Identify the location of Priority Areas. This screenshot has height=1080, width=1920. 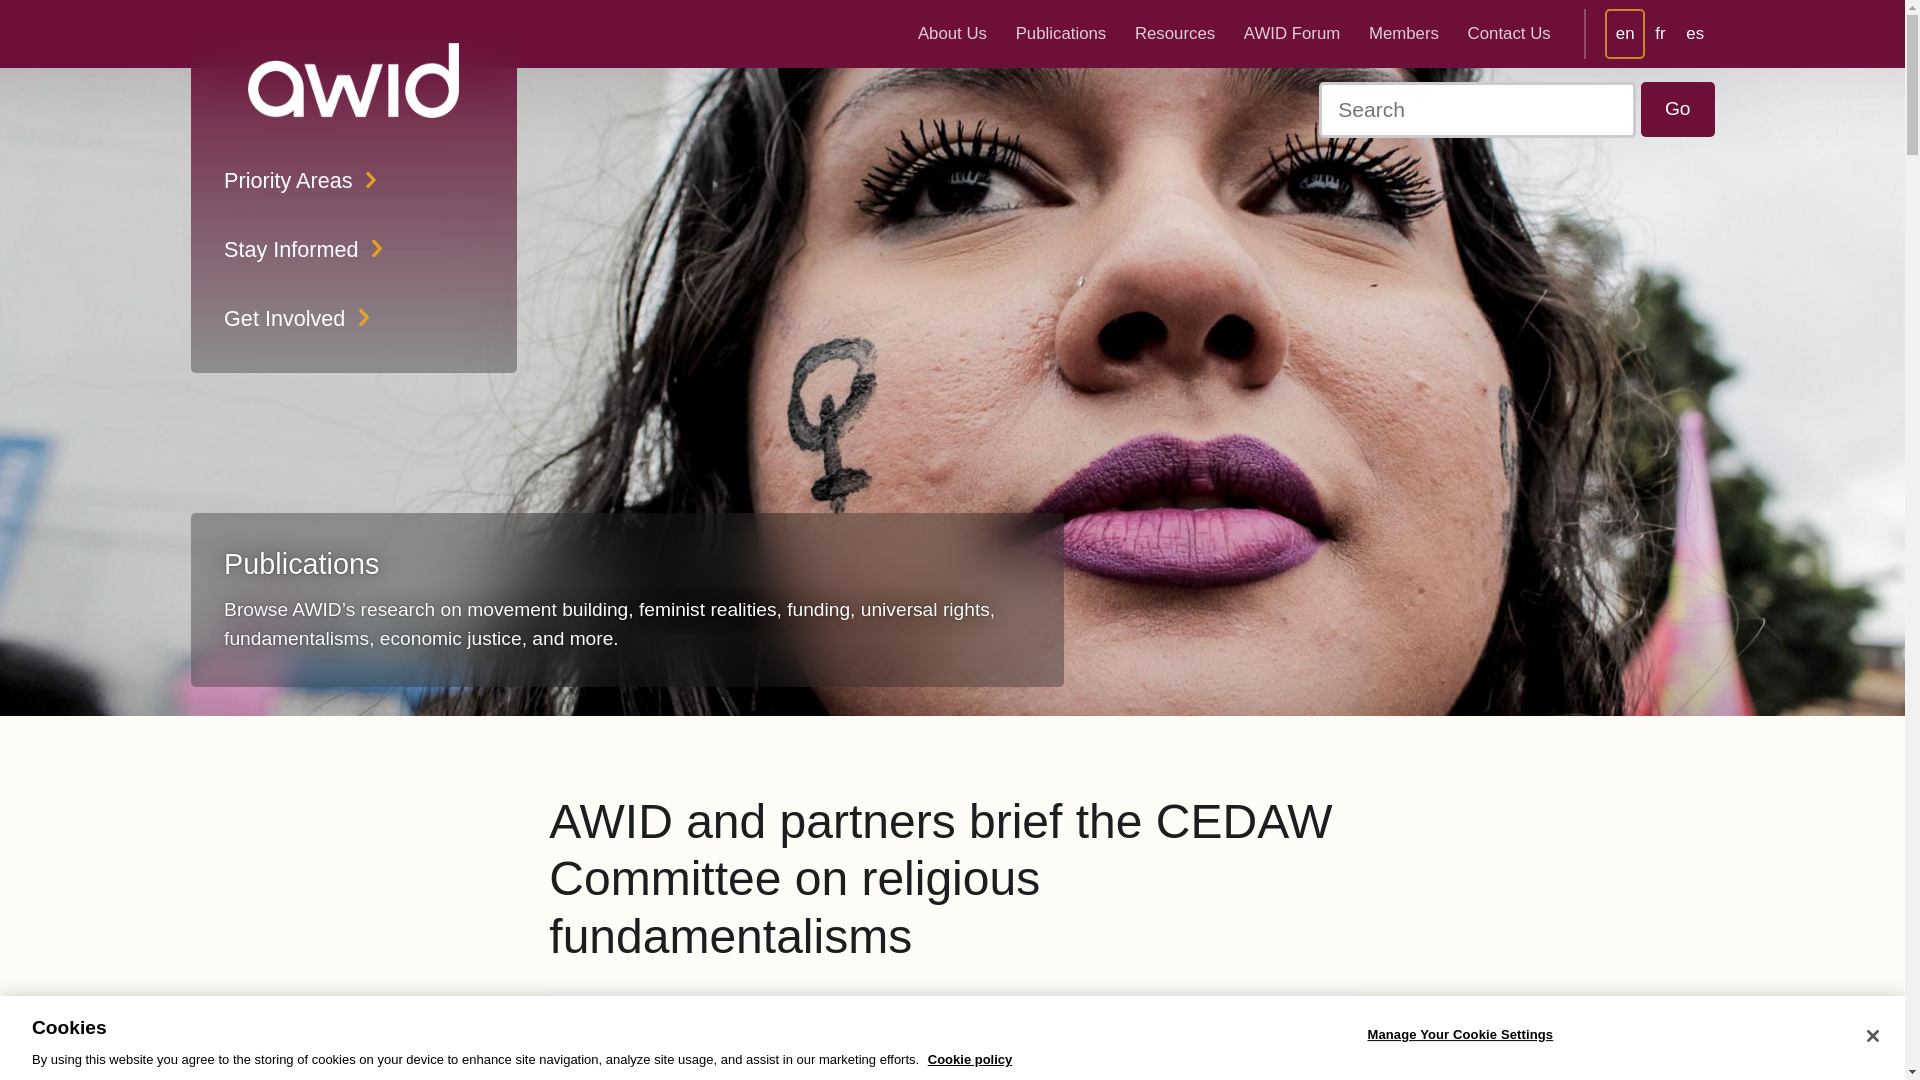
(353, 180).